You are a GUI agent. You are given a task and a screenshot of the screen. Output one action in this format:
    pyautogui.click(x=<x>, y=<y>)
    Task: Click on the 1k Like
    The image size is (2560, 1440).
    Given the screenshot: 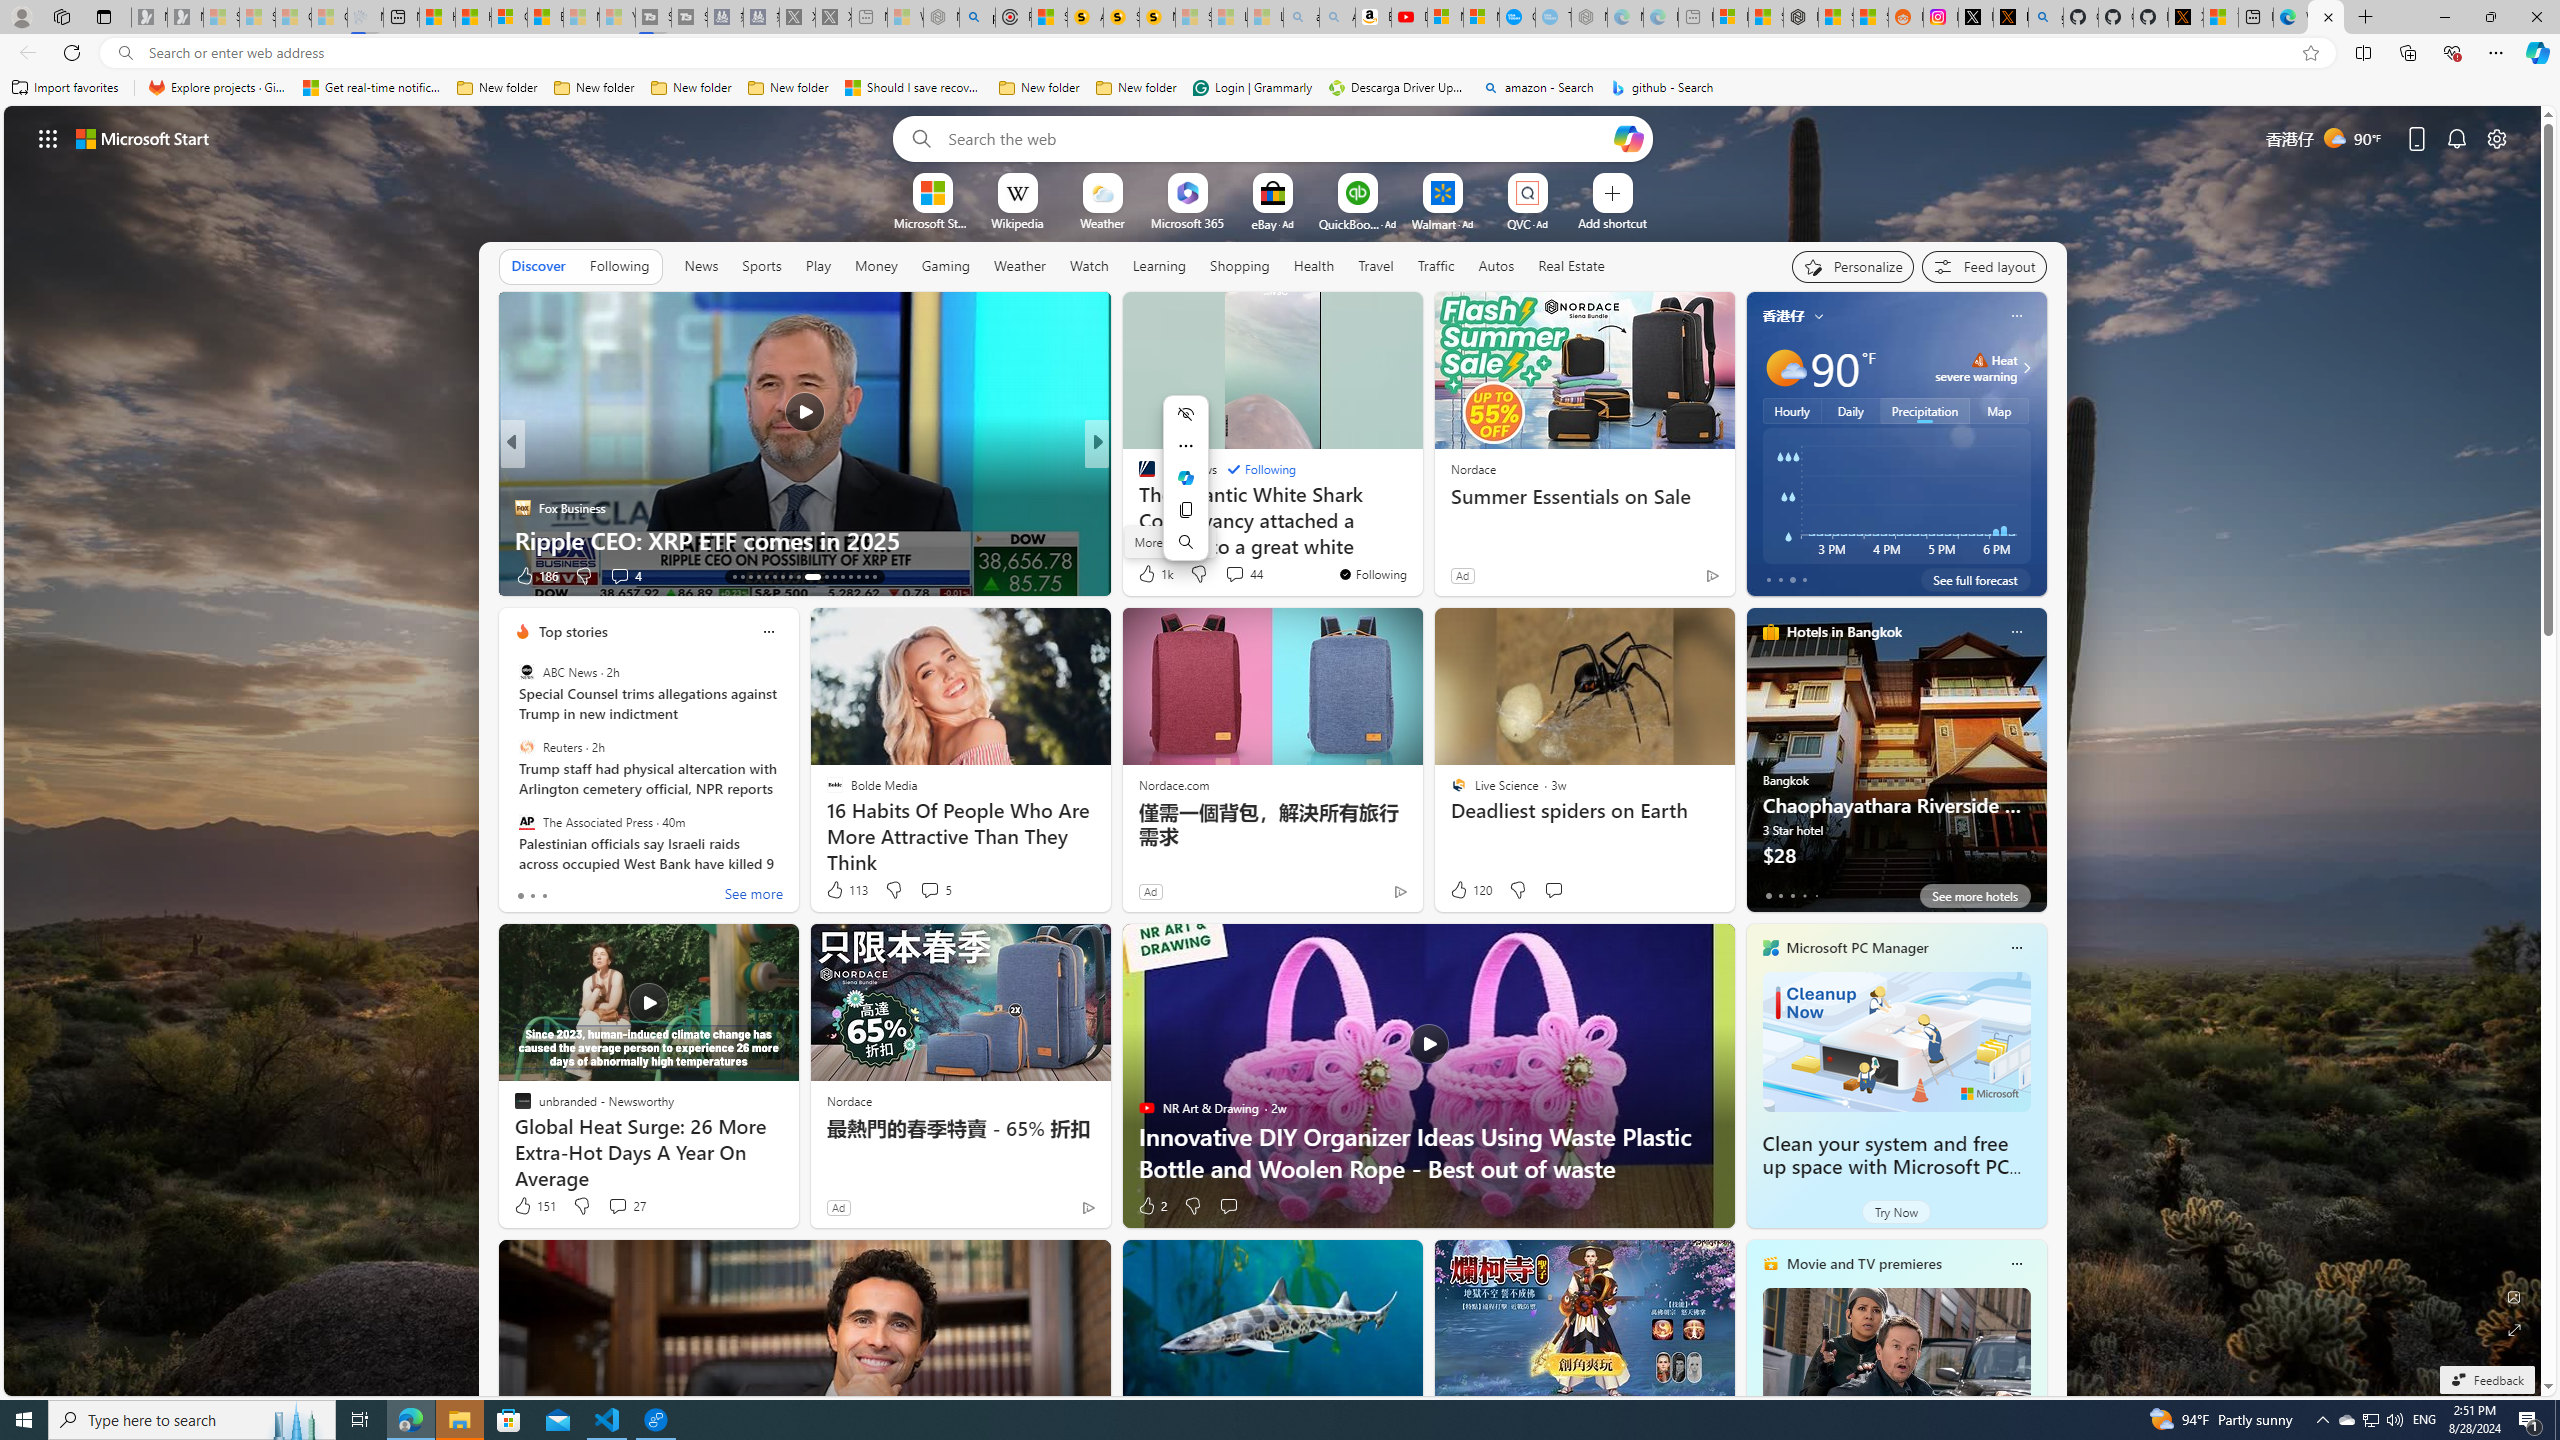 What is the action you would take?
    pyautogui.click(x=1154, y=574)
    